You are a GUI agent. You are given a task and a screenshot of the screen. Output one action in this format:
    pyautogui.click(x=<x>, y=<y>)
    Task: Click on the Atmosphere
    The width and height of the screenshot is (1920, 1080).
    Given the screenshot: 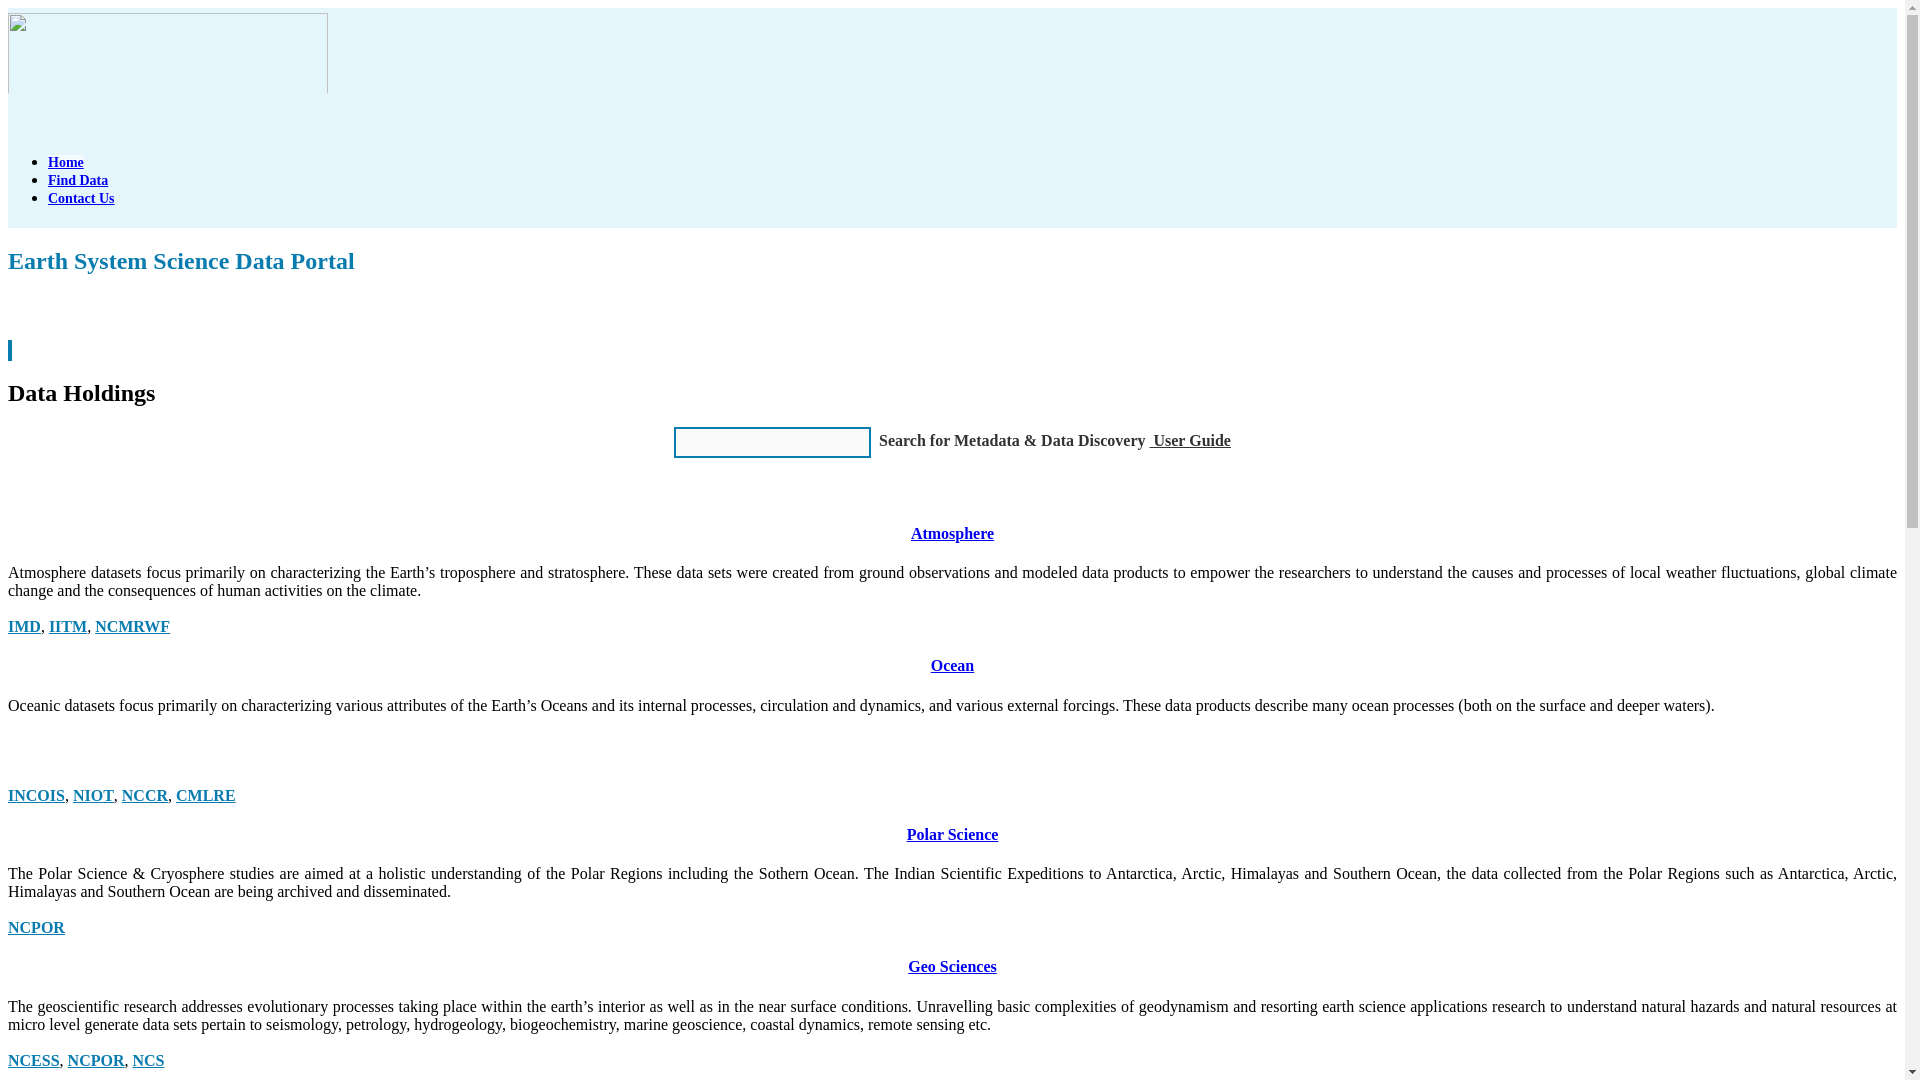 What is the action you would take?
    pyautogui.click(x=952, y=533)
    